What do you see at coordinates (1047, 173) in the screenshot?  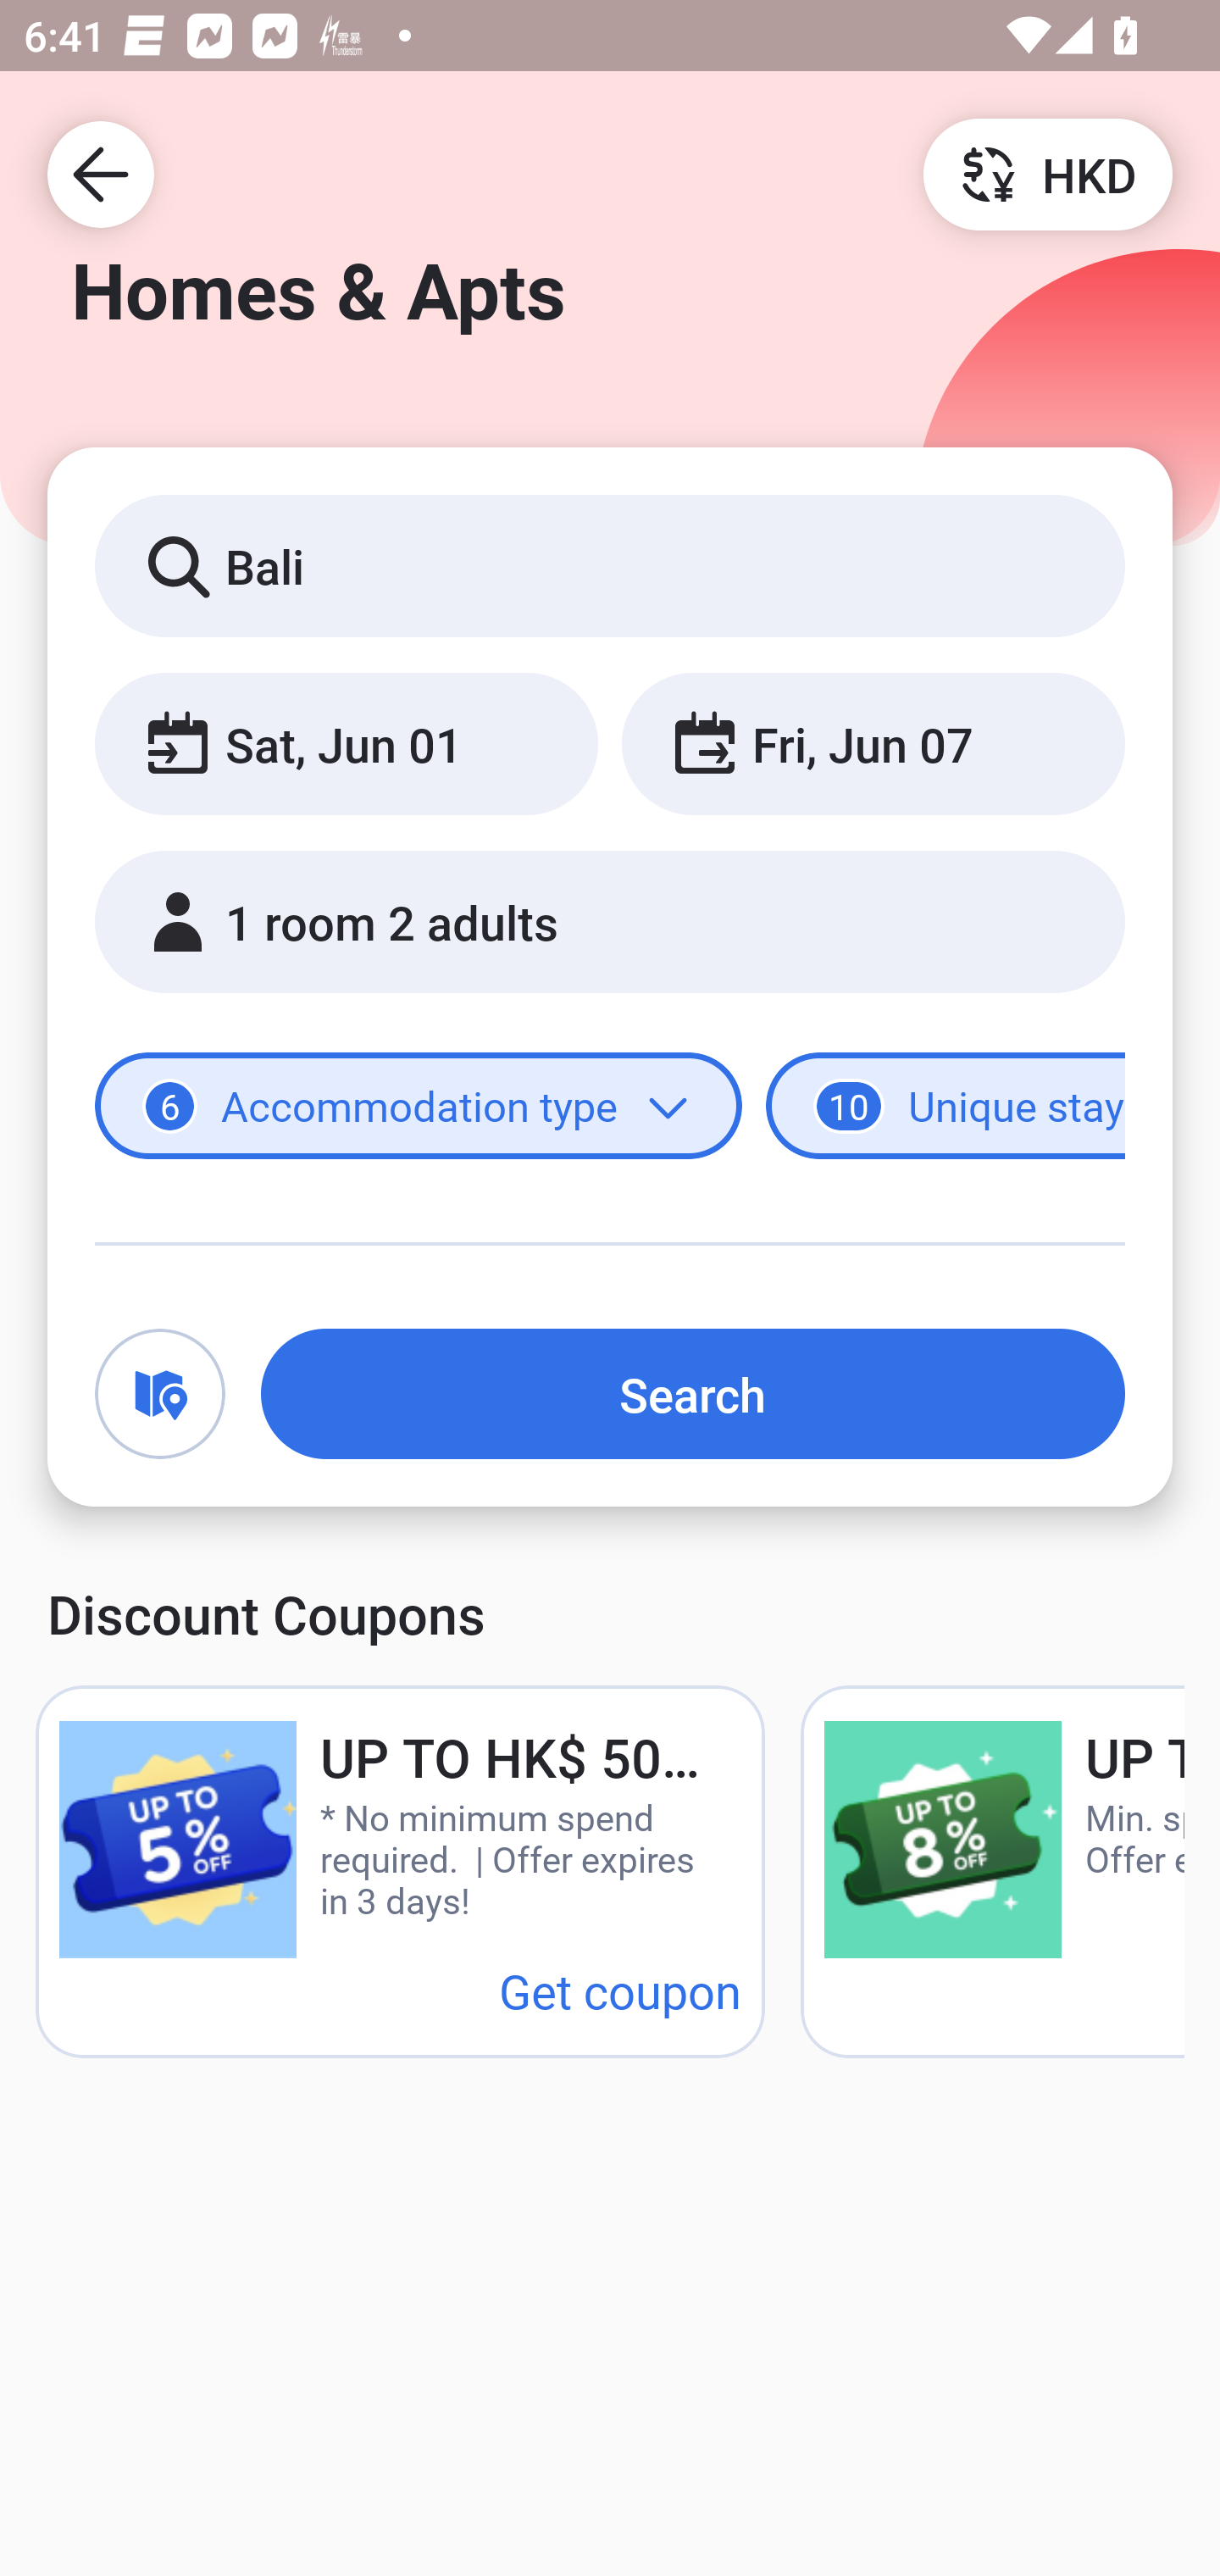 I see `HKD` at bounding box center [1047, 173].